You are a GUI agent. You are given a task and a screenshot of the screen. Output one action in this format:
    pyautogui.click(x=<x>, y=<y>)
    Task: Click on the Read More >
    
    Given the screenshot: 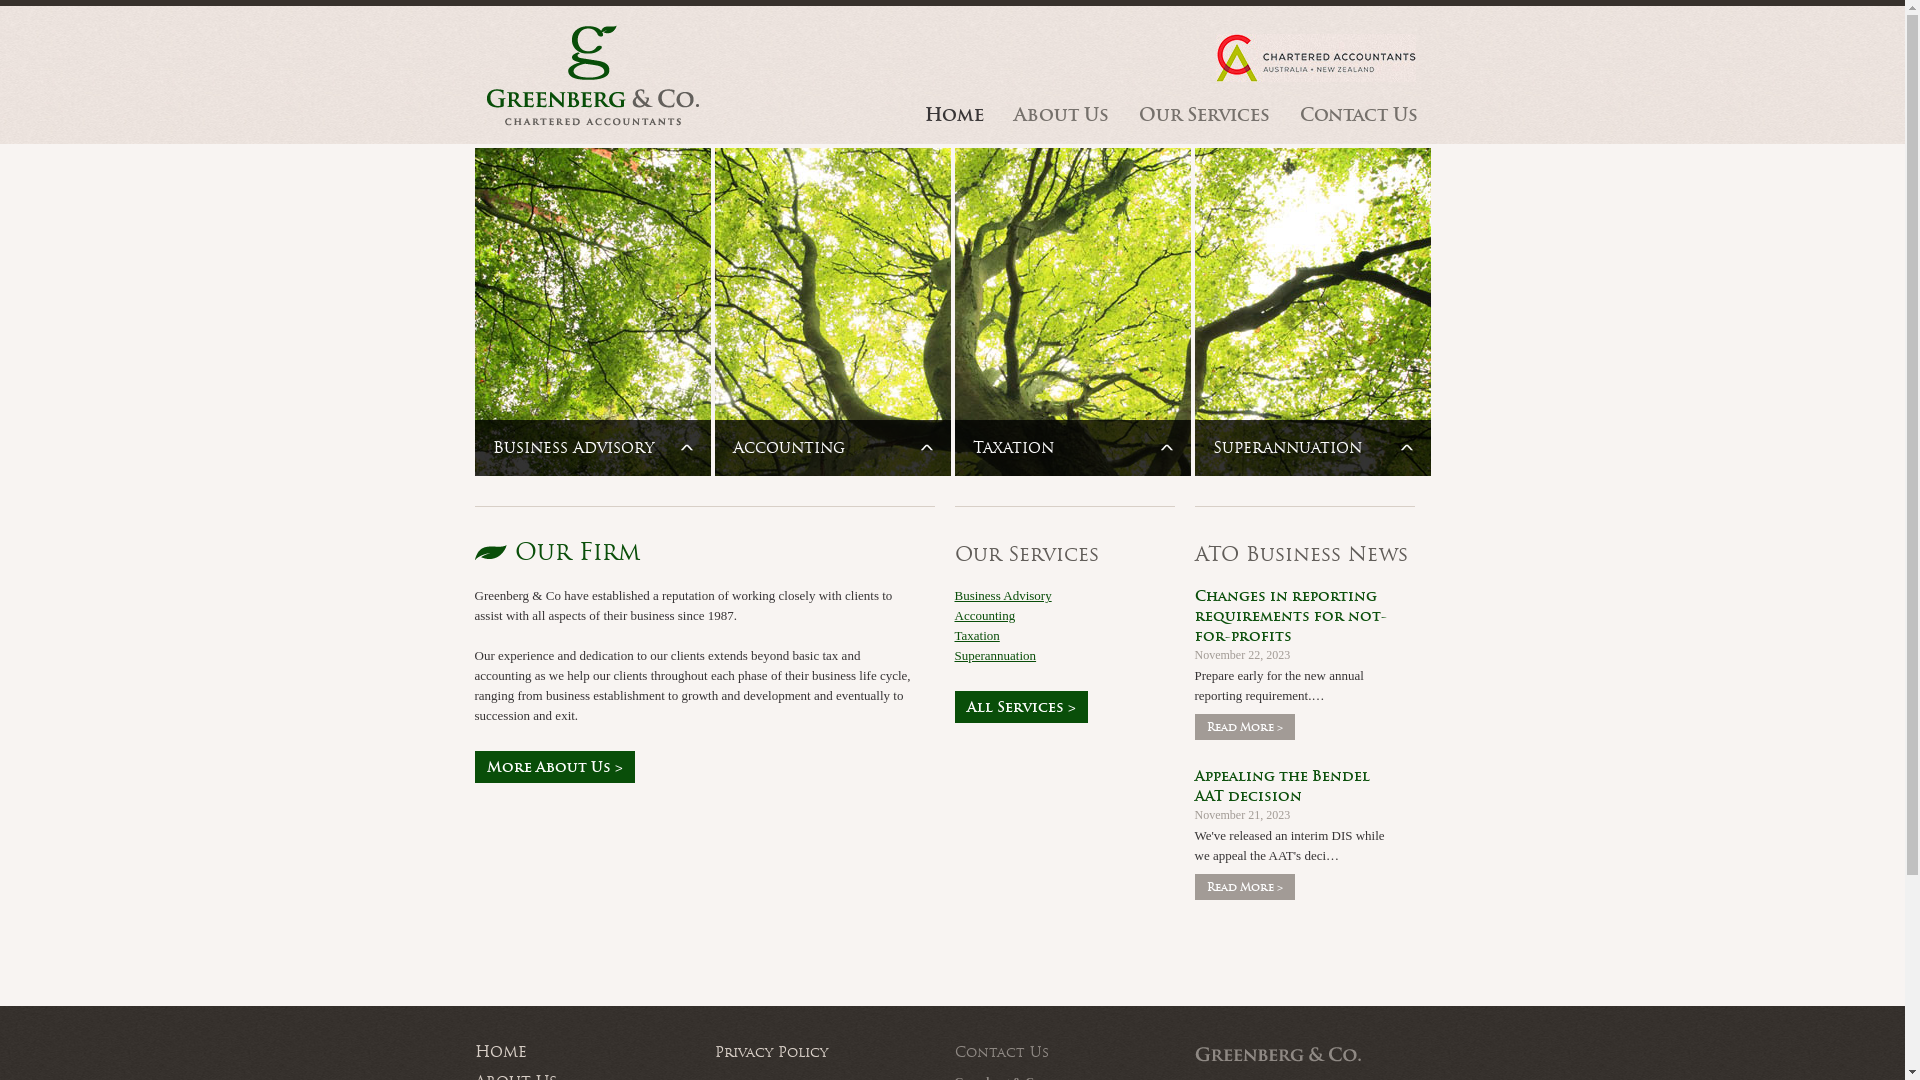 What is the action you would take?
    pyautogui.click(x=1244, y=727)
    